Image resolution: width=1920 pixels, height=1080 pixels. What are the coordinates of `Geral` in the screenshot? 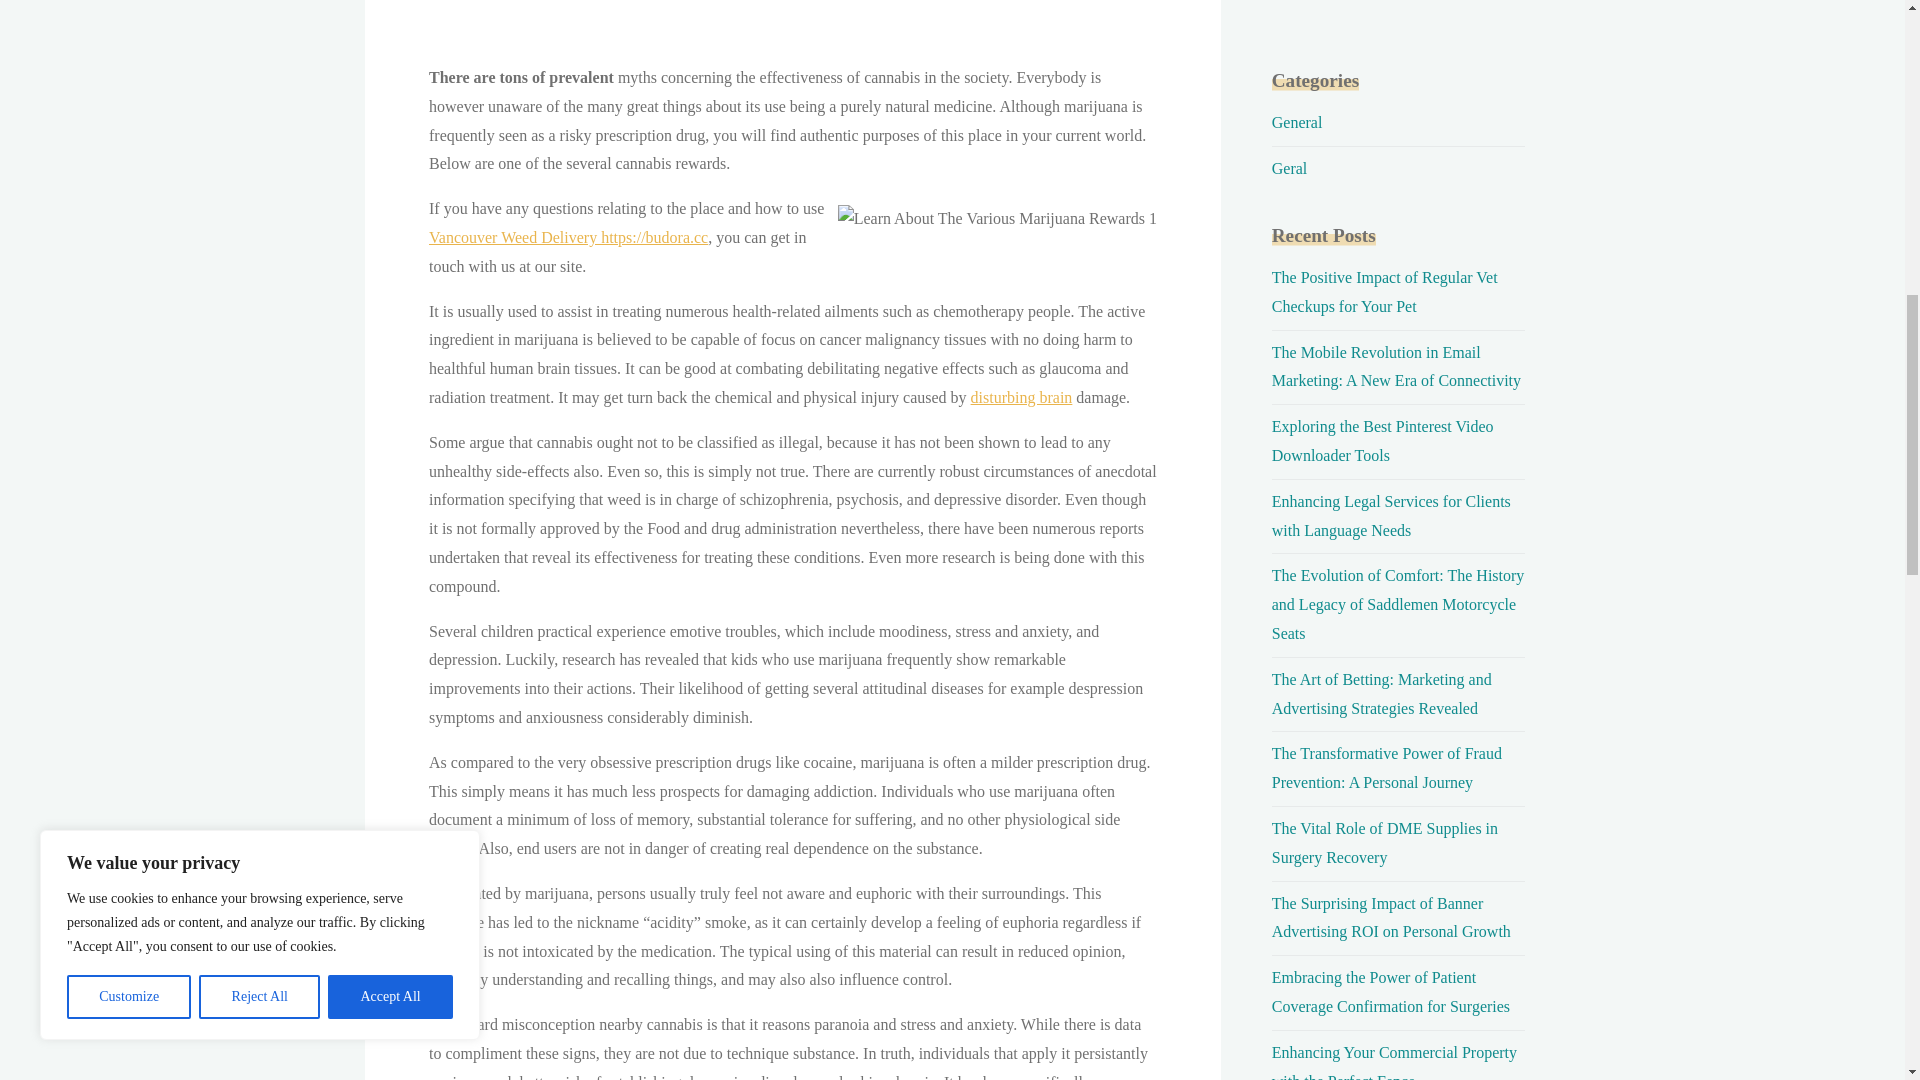 It's located at (1289, 168).